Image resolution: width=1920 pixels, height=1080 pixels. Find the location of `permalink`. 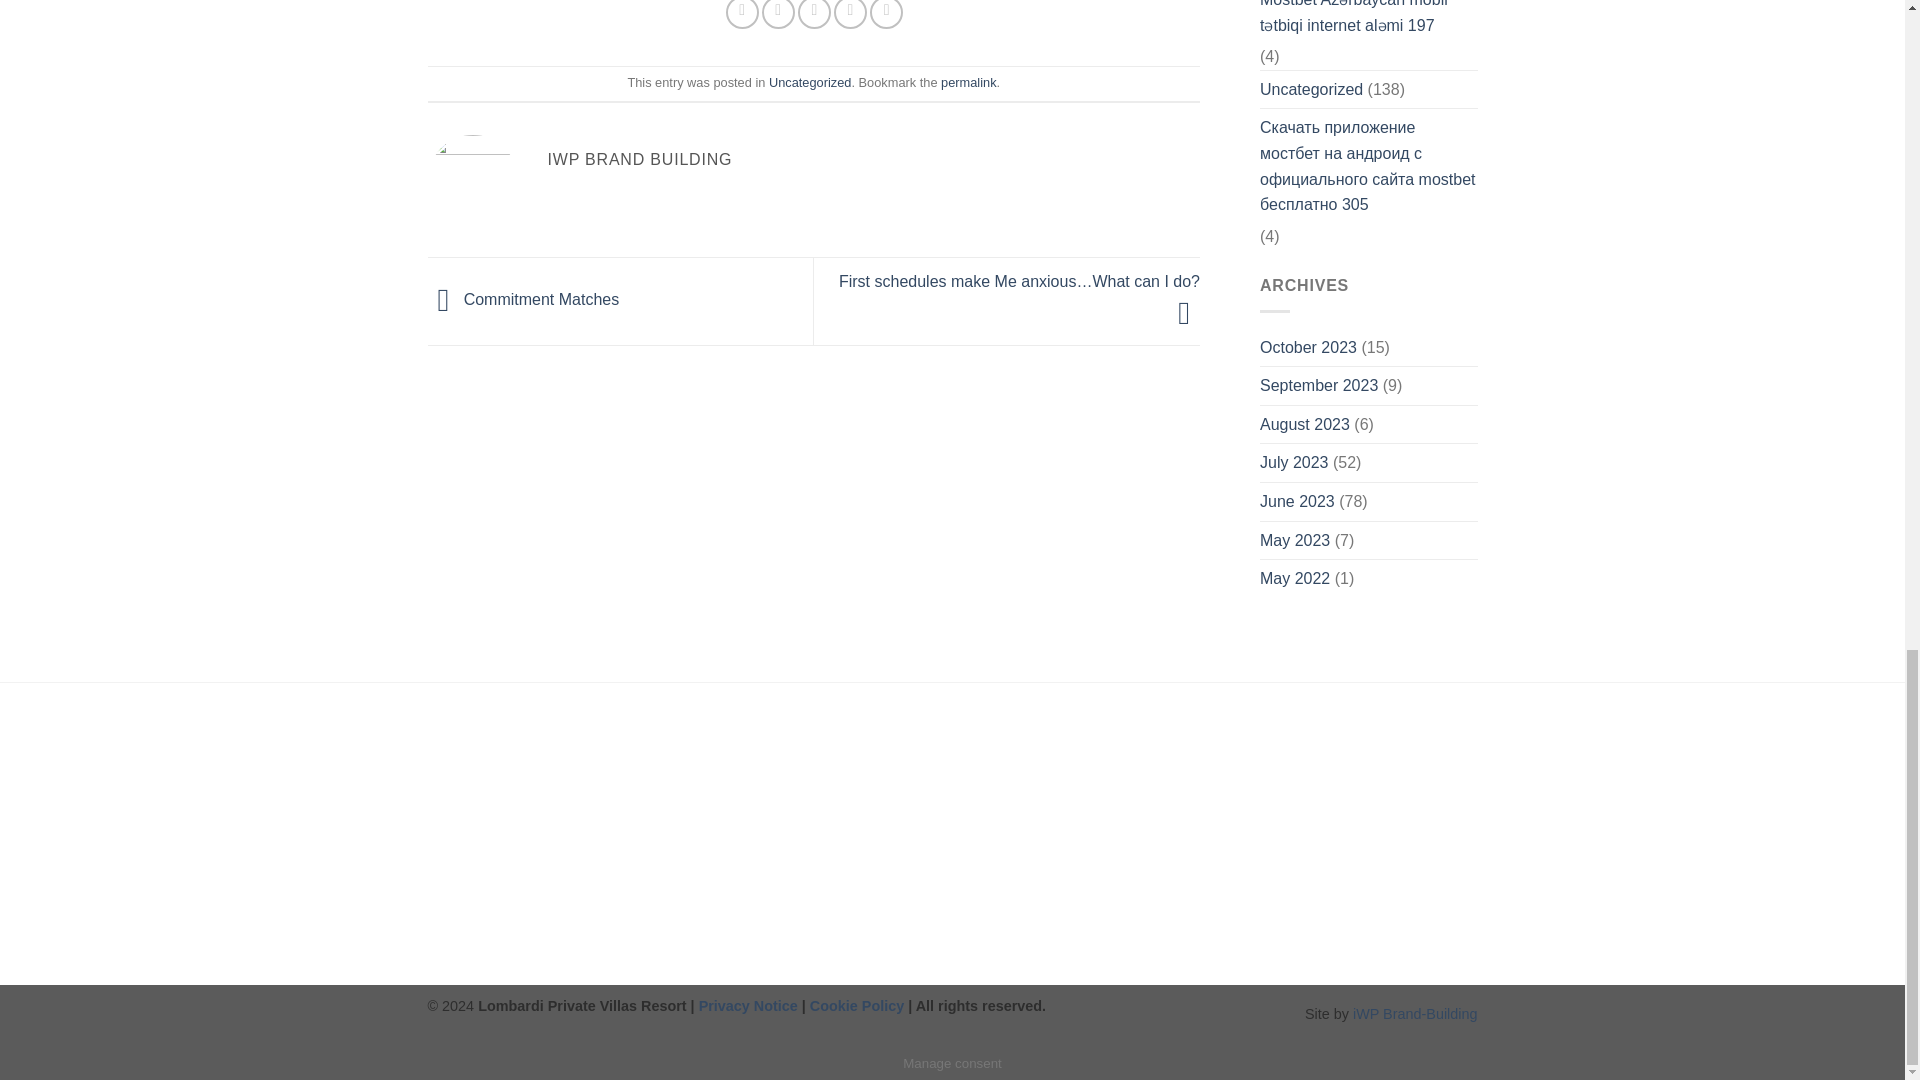

permalink is located at coordinates (968, 82).